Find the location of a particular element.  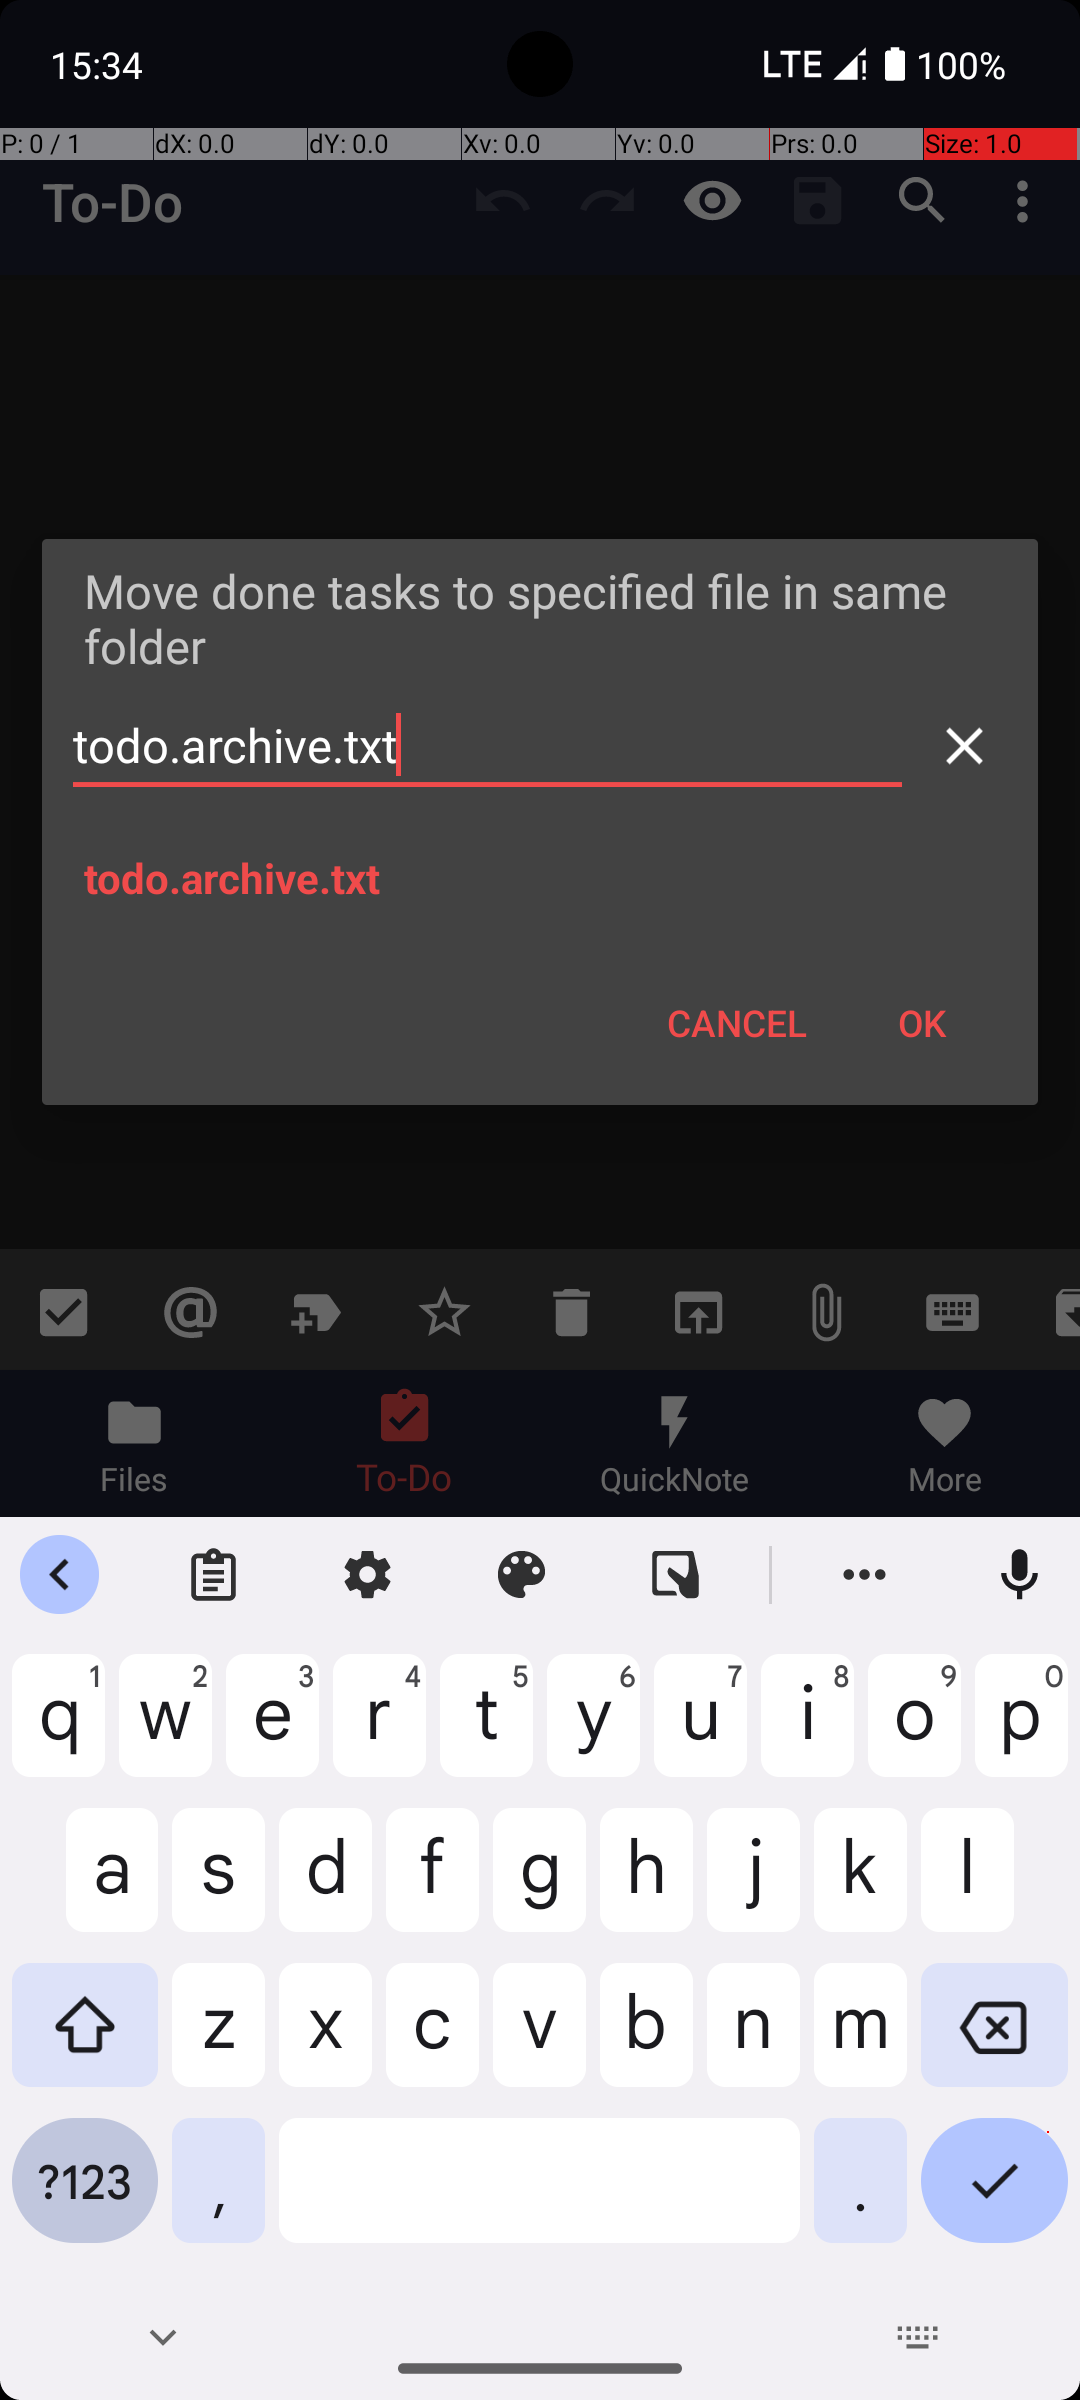

todo.archive.txt is located at coordinates (488, 746).